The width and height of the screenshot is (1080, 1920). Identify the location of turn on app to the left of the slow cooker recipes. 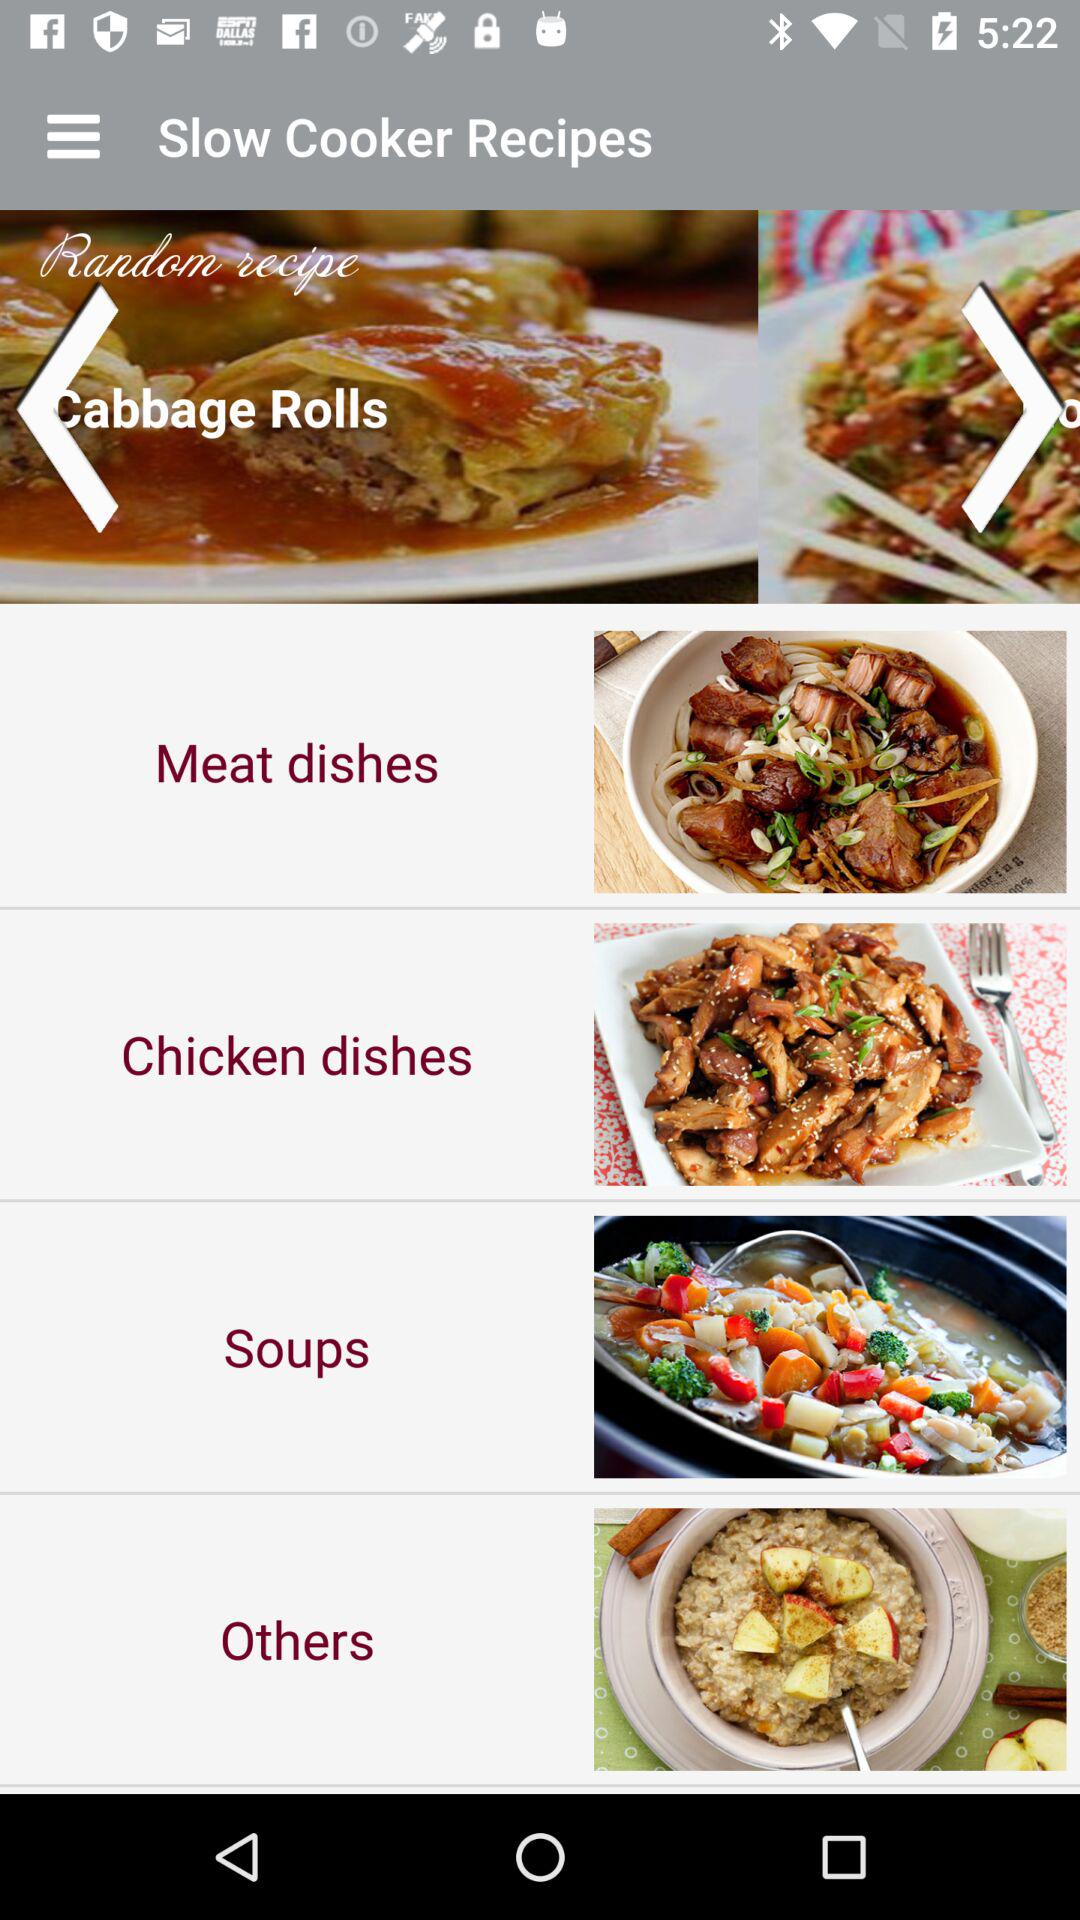
(73, 136).